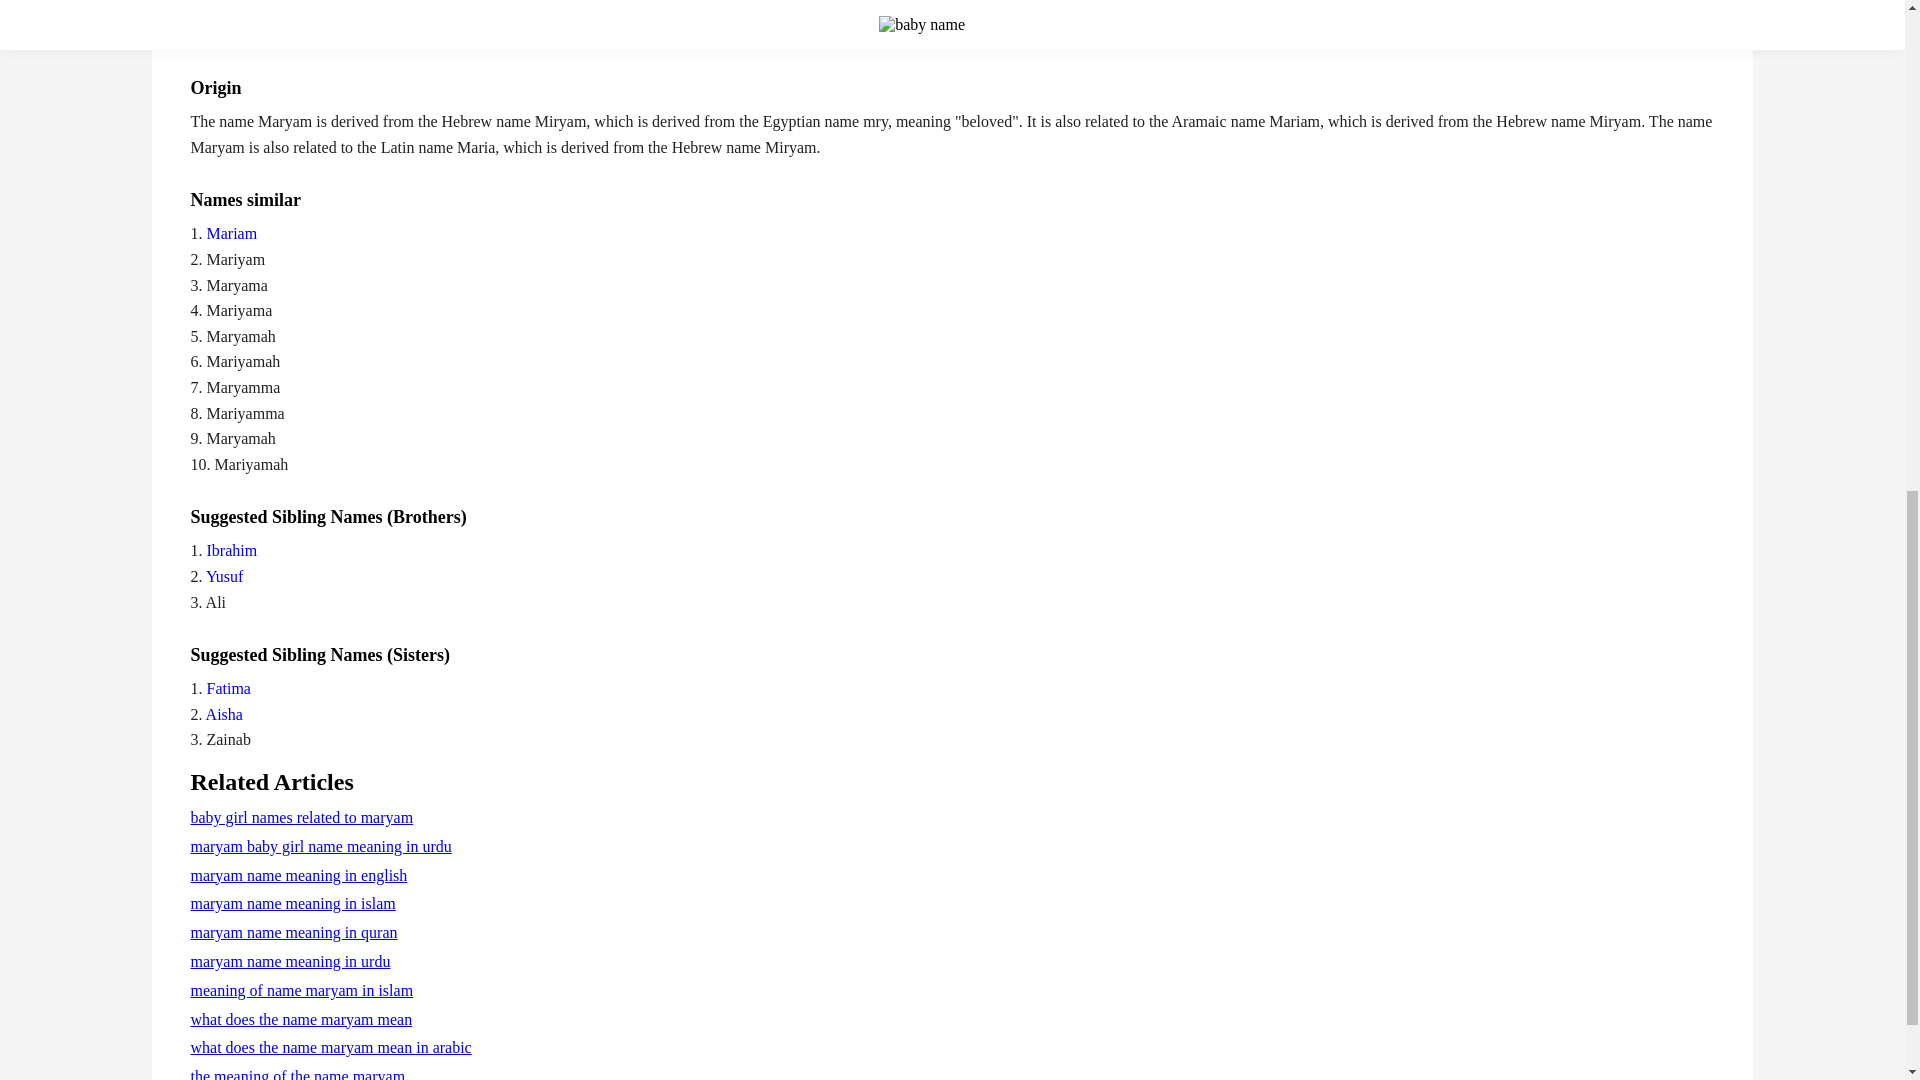 The width and height of the screenshot is (1920, 1080). What do you see at coordinates (298, 876) in the screenshot?
I see `maryam name meaning in english` at bounding box center [298, 876].